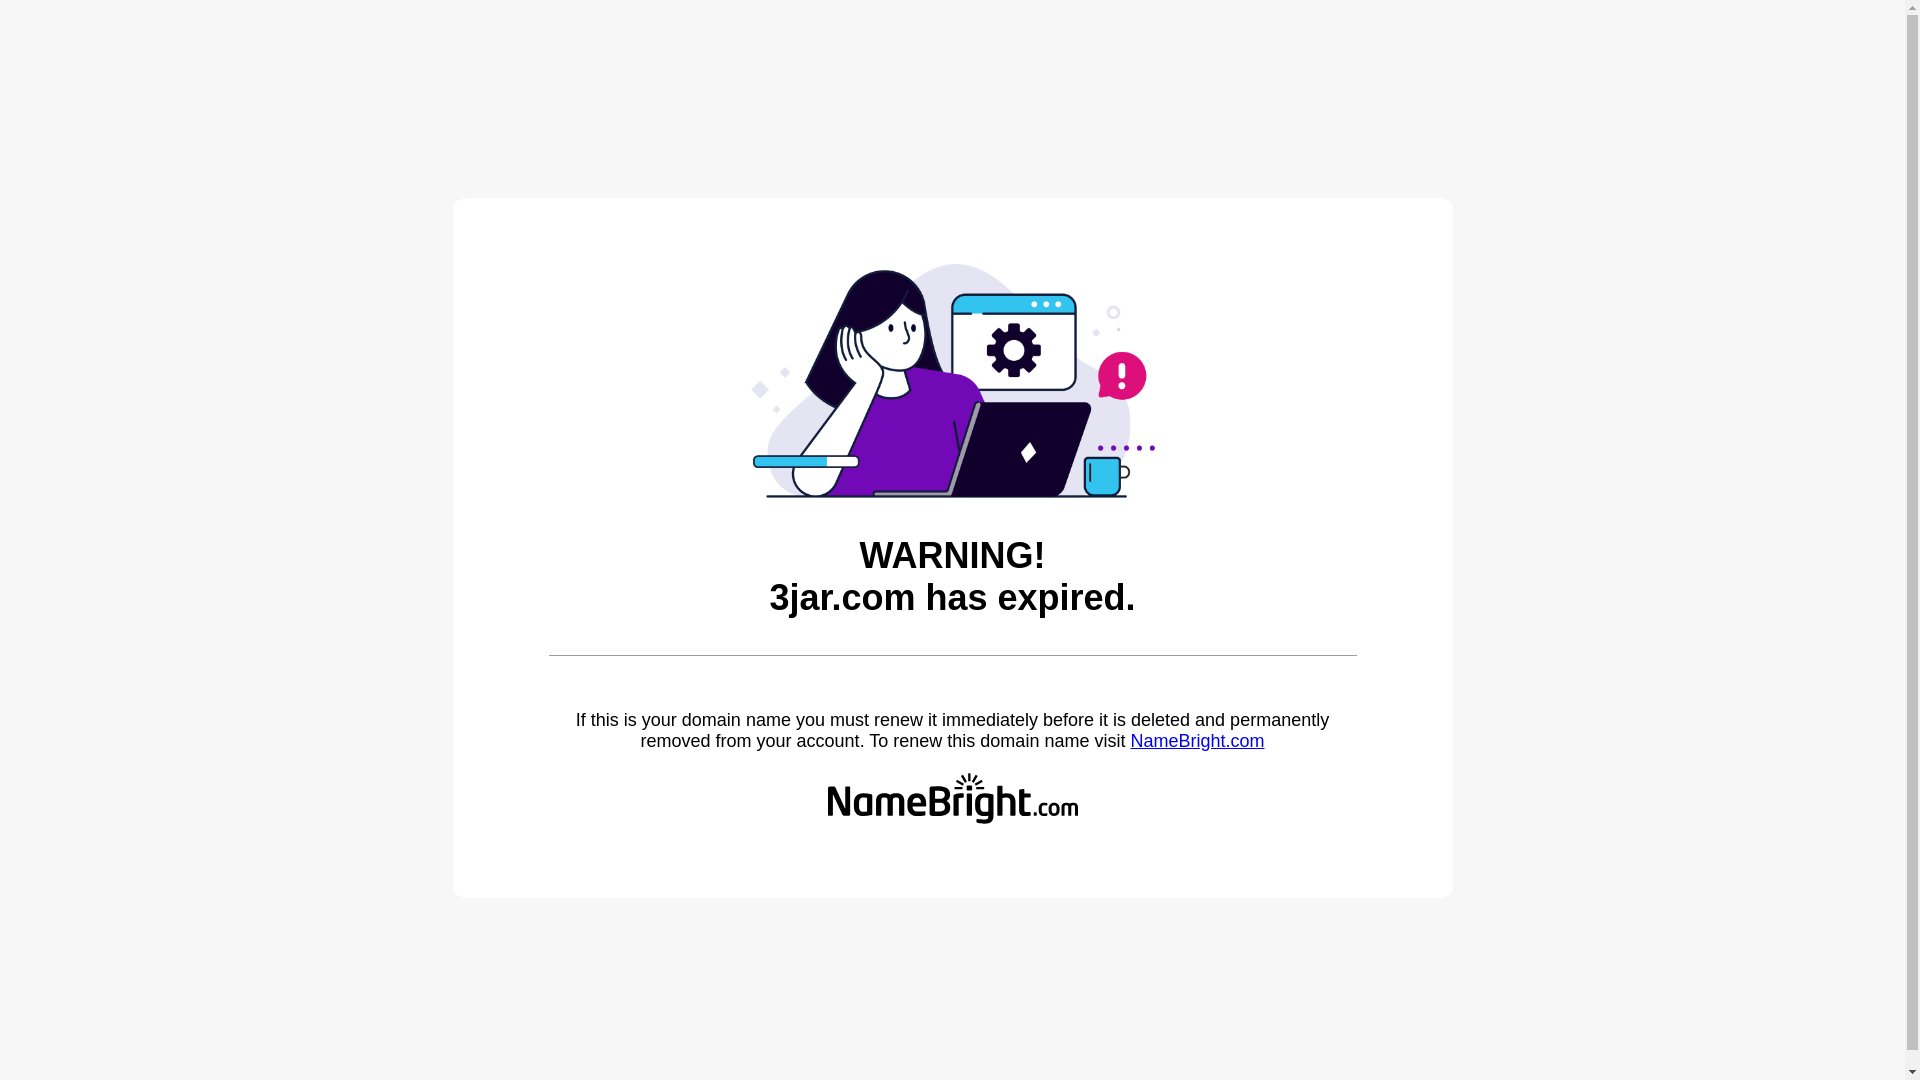 Image resolution: width=1920 pixels, height=1080 pixels. What do you see at coordinates (1197, 741) in the screenshot?
I see `NameBright.com` at bounding box center [1197, 741].